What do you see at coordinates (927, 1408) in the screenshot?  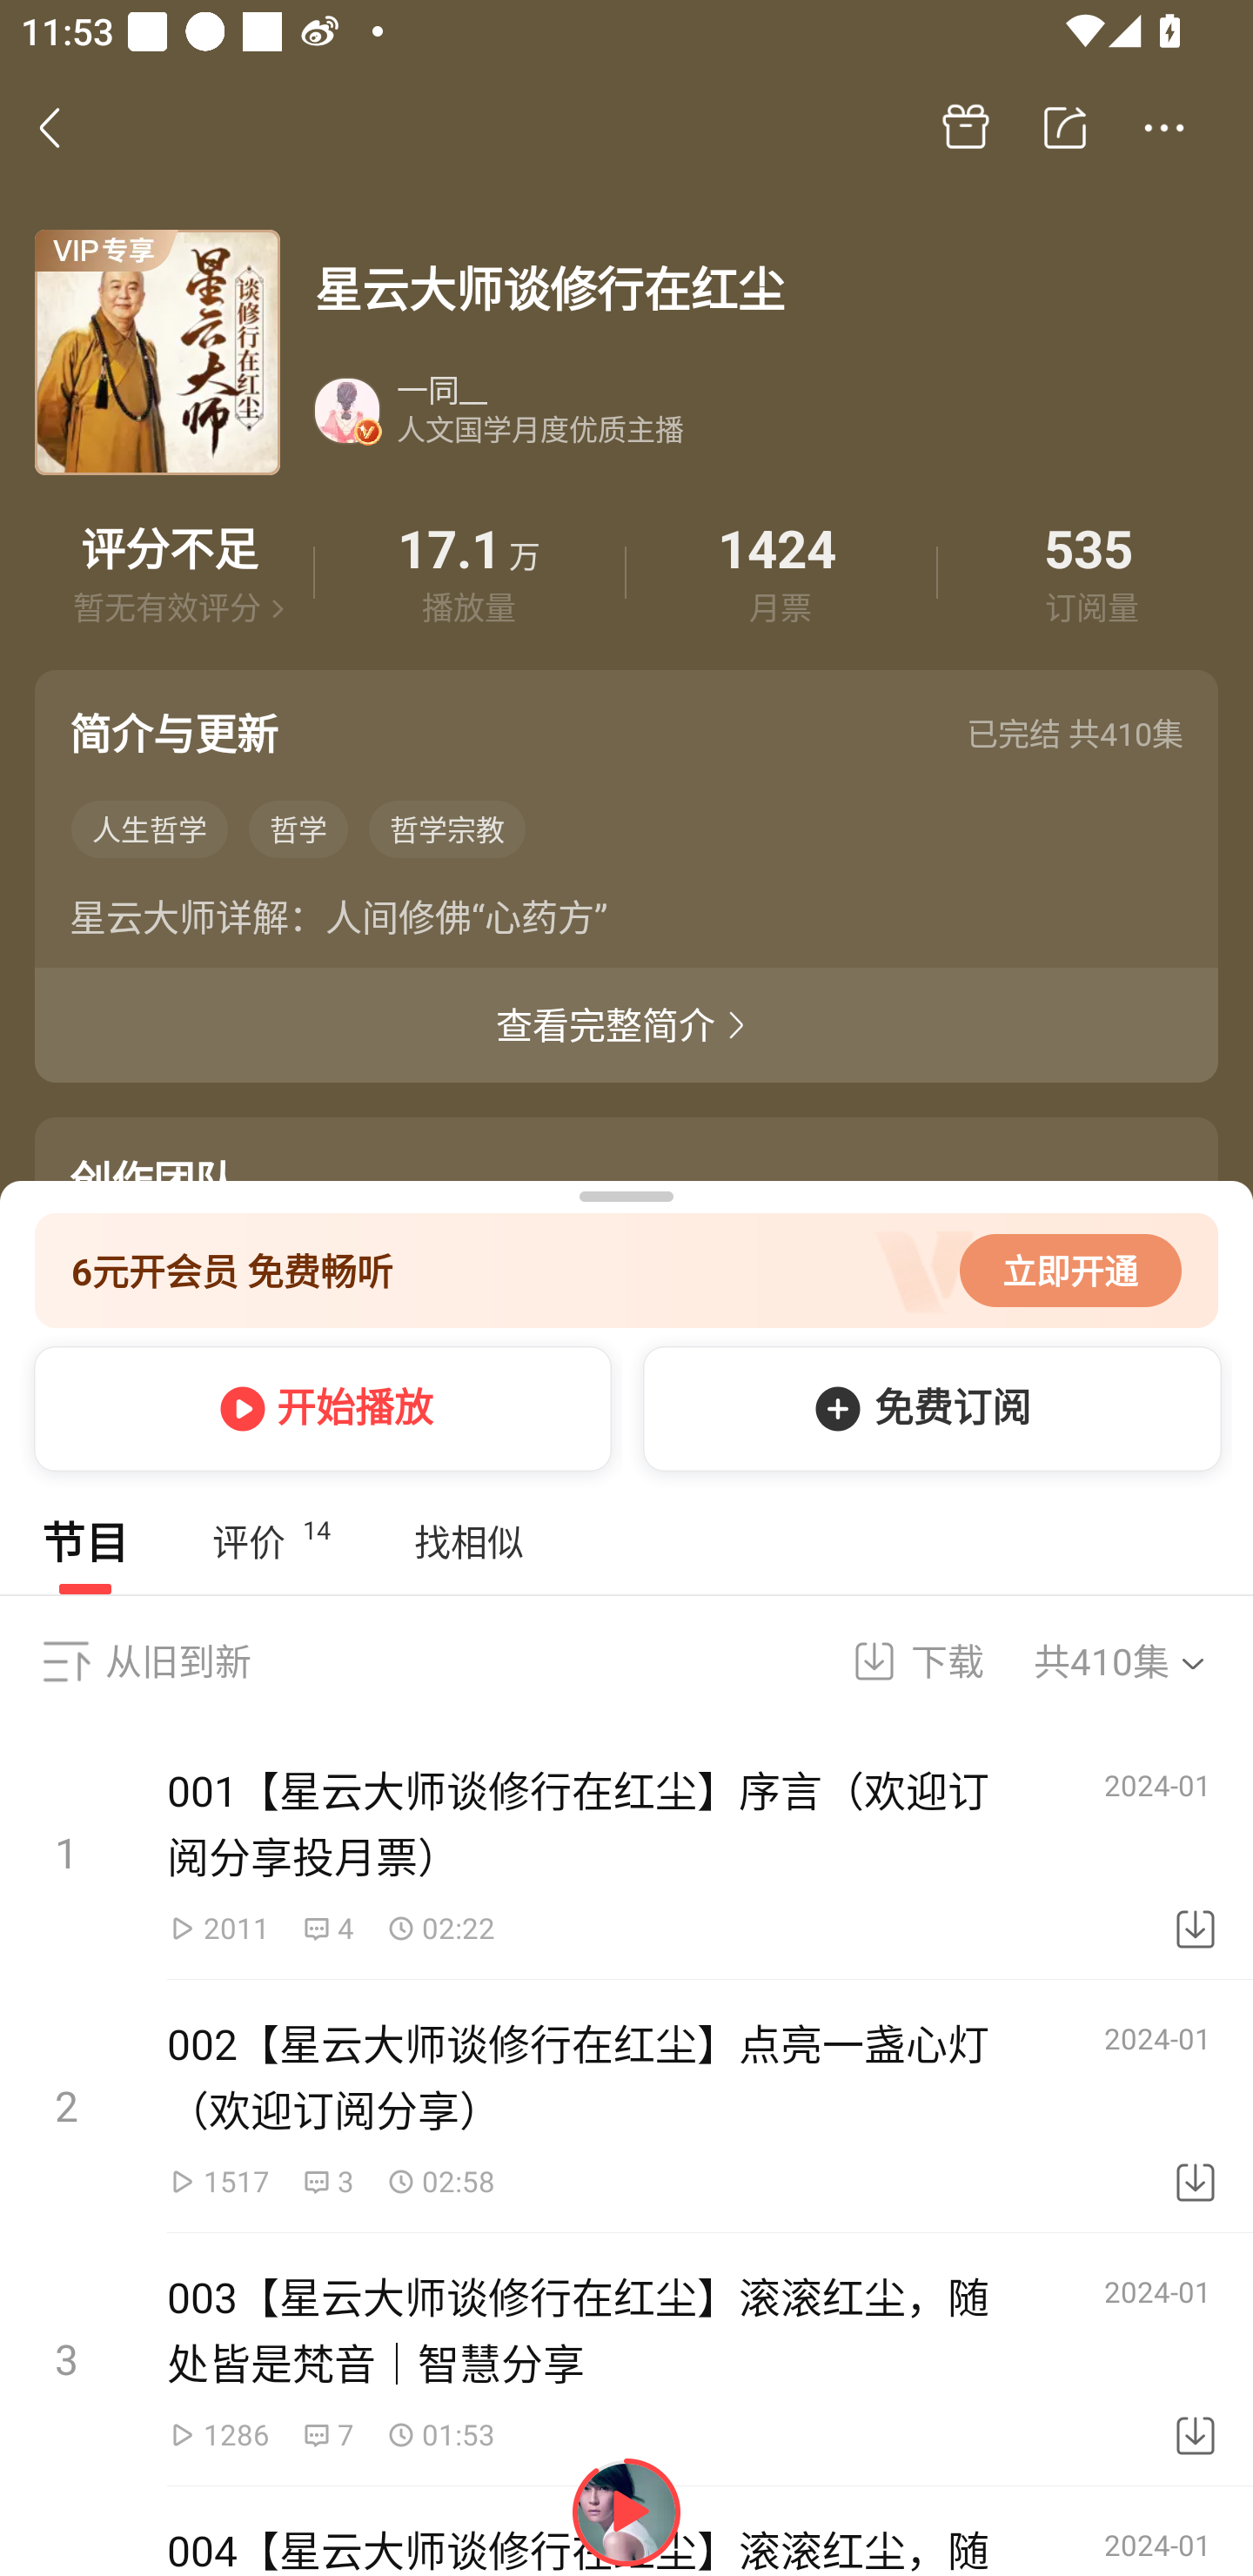 I see `免费订阅` at bounding box center [927, 1408].